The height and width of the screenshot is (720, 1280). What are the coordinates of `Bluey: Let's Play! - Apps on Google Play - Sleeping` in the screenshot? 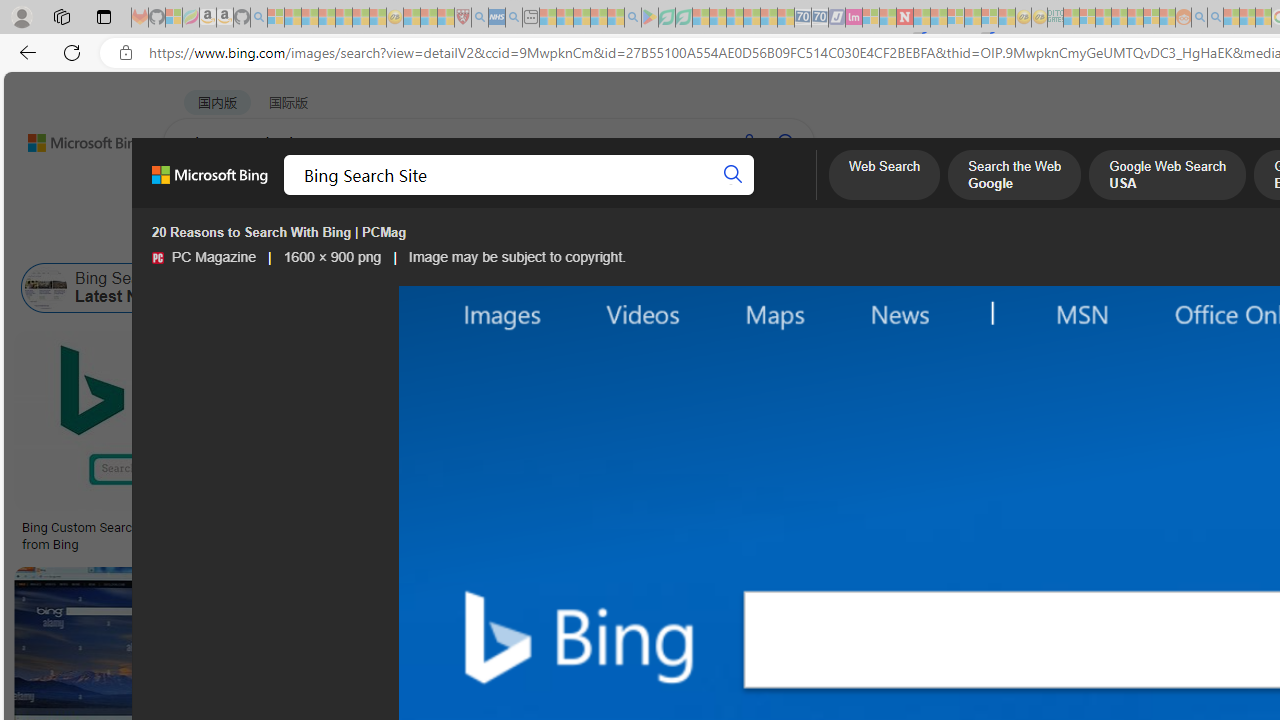 It's located at (650, 18).